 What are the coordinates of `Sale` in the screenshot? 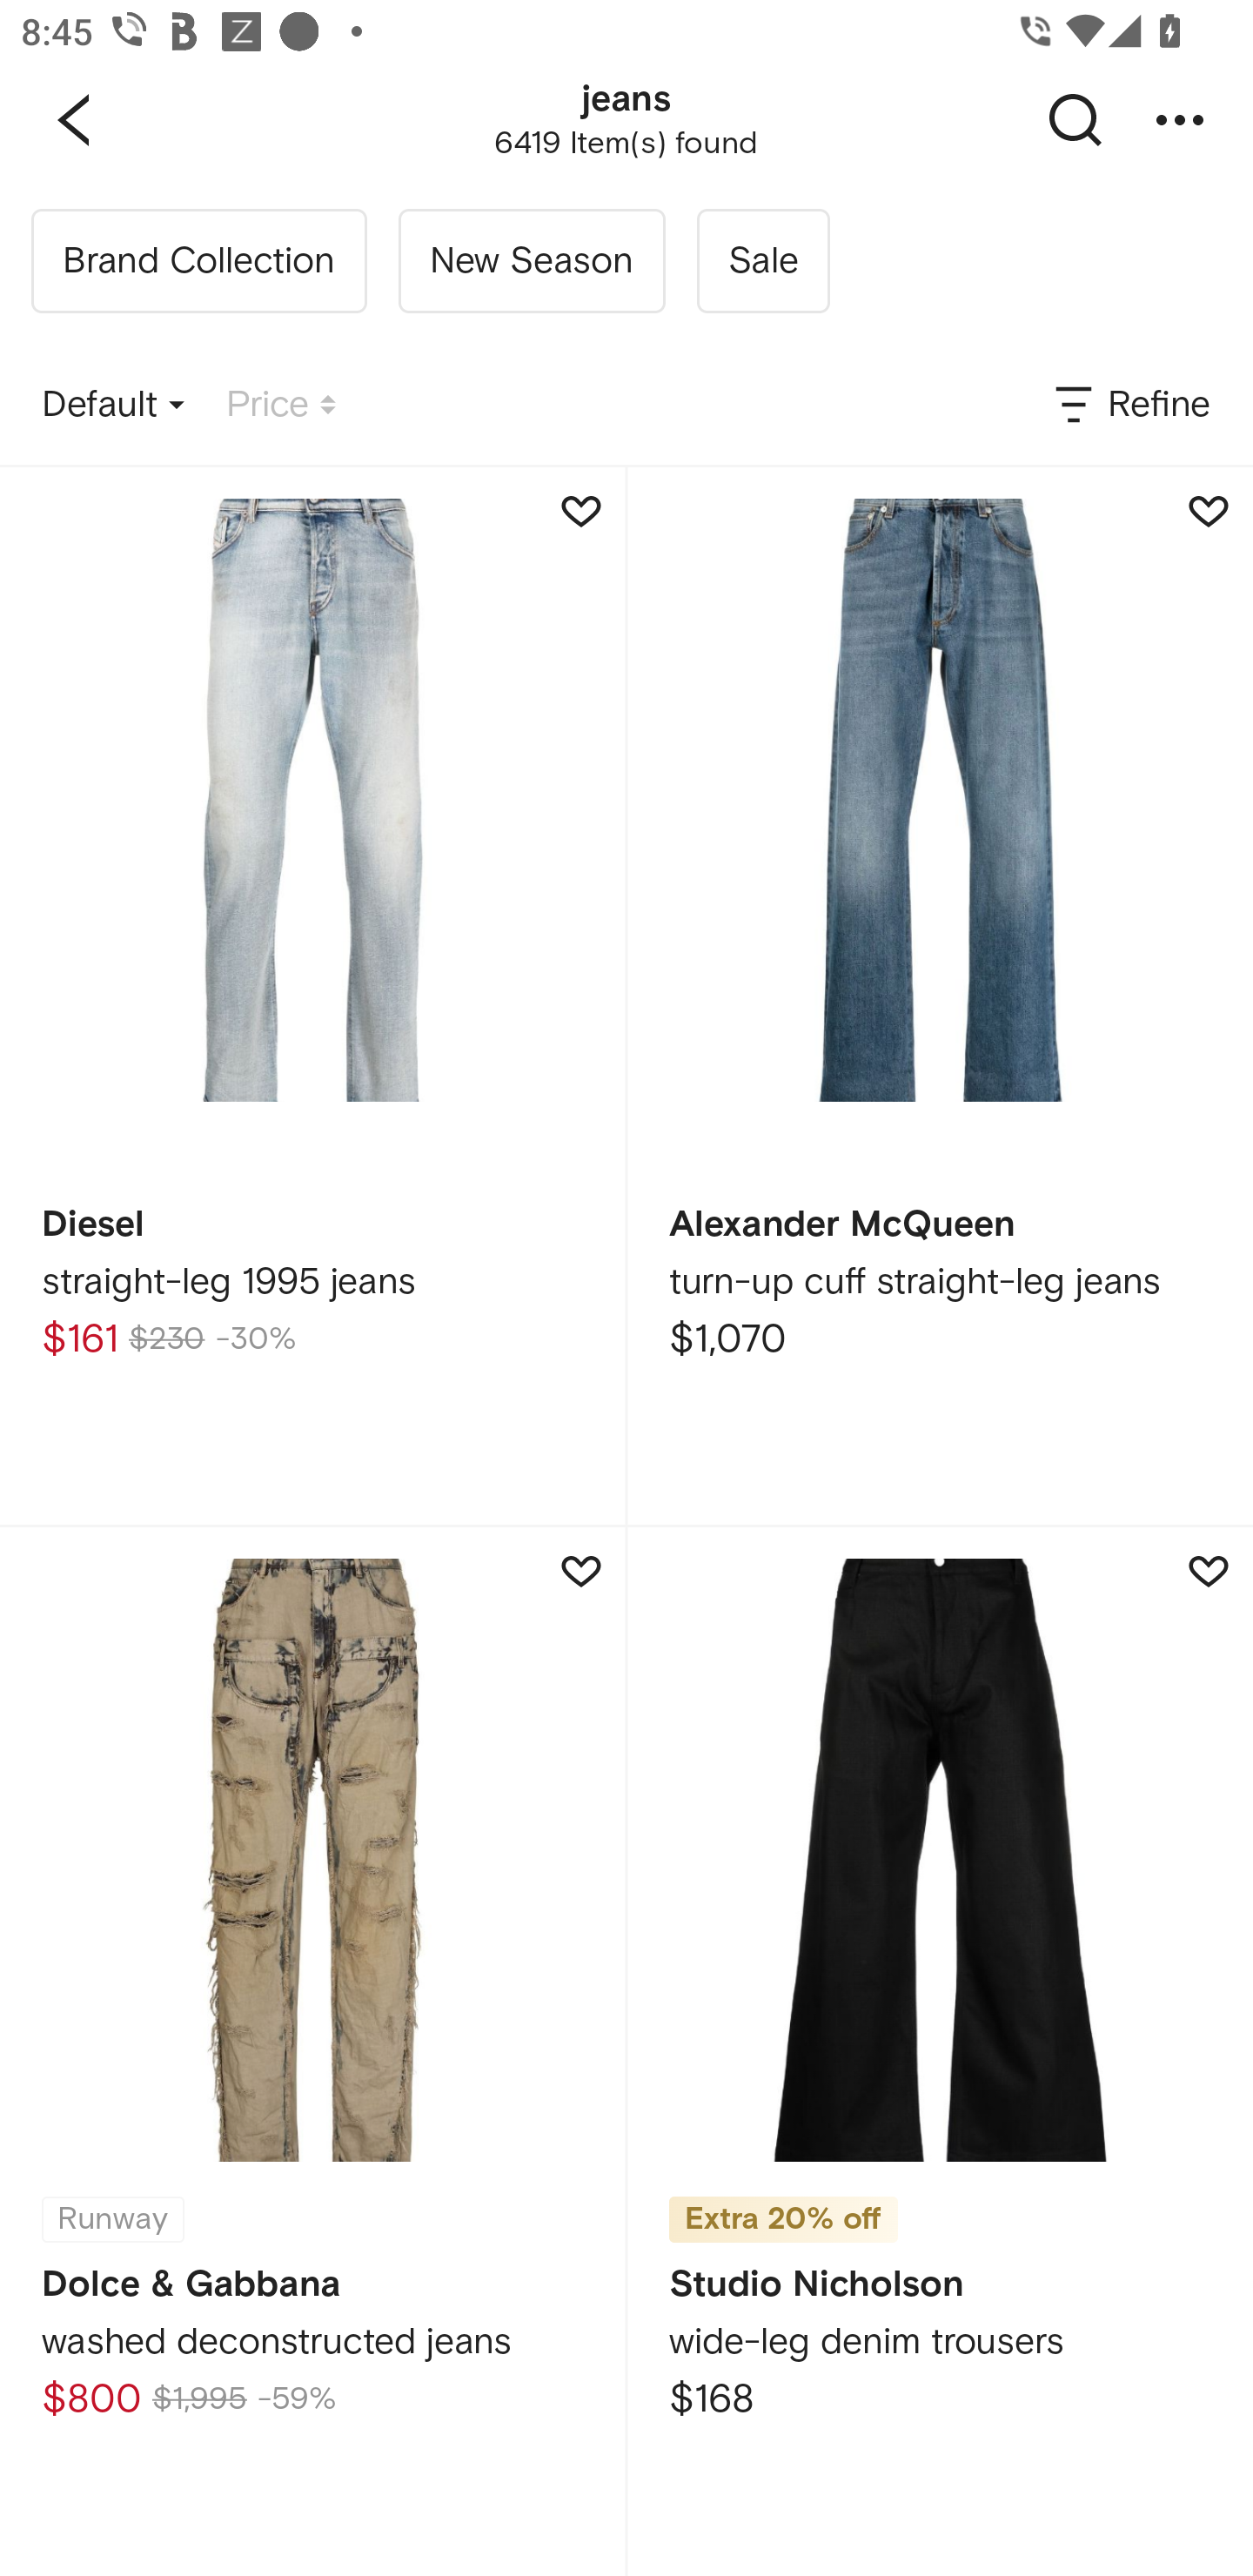 It's located at (762, 261).